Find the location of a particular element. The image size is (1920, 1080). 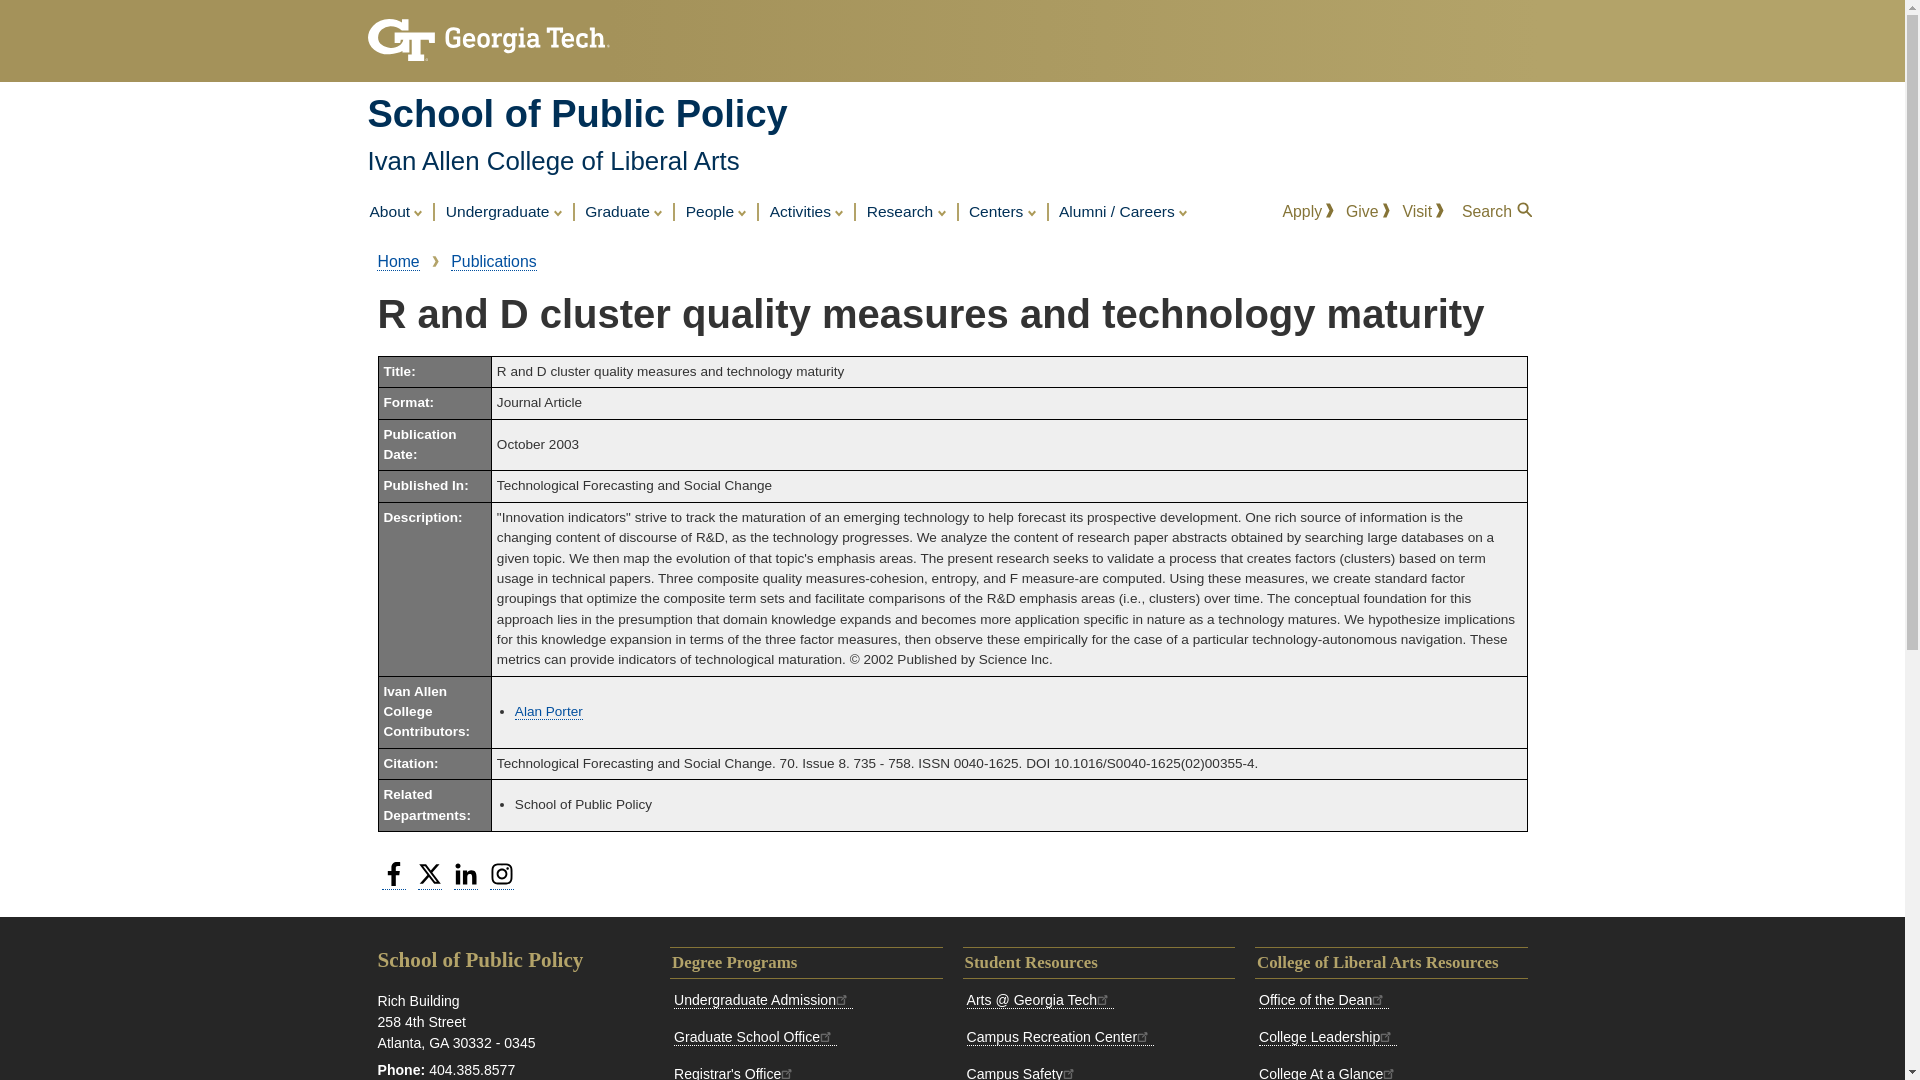

Skip to main content is located at coordinates (952, 2).